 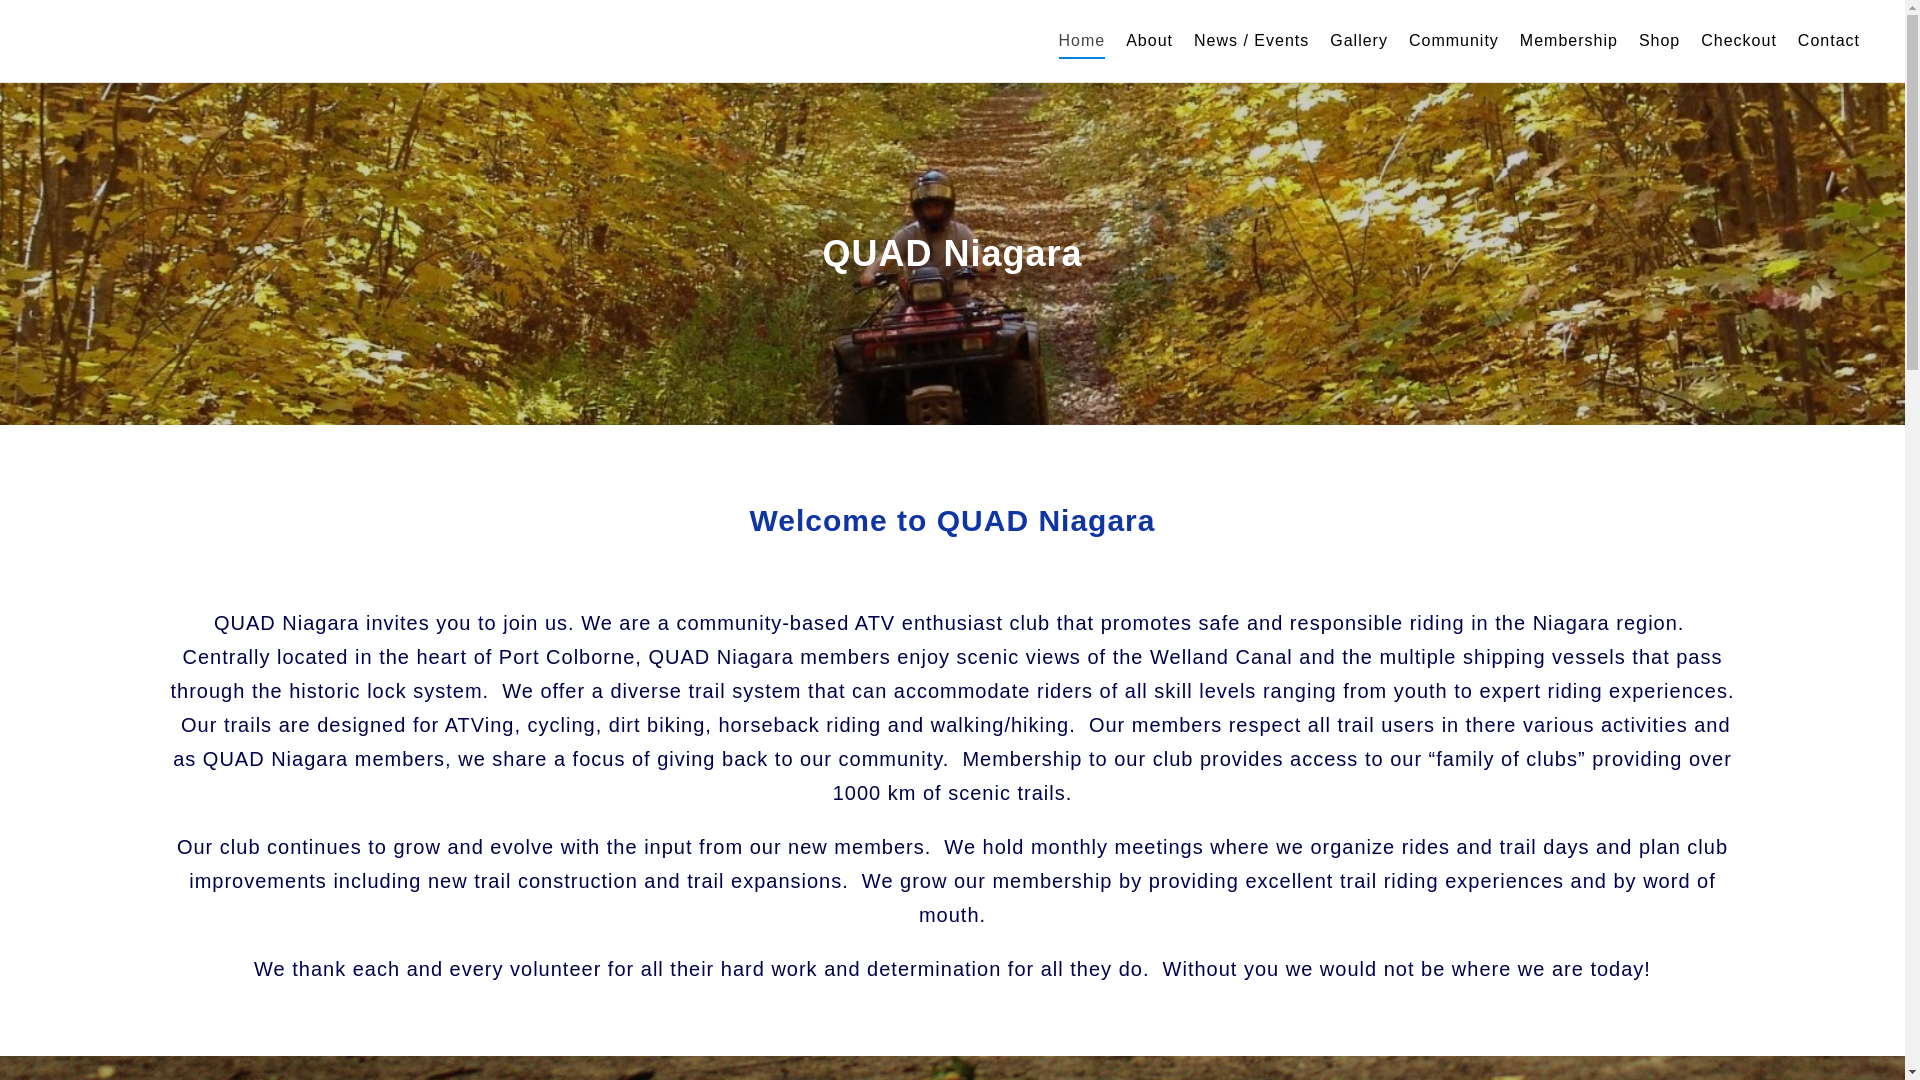 What do you see at coordinates (1828, 41) in the screenshot?
I see `Contact` at bounding box center [1828, 41].